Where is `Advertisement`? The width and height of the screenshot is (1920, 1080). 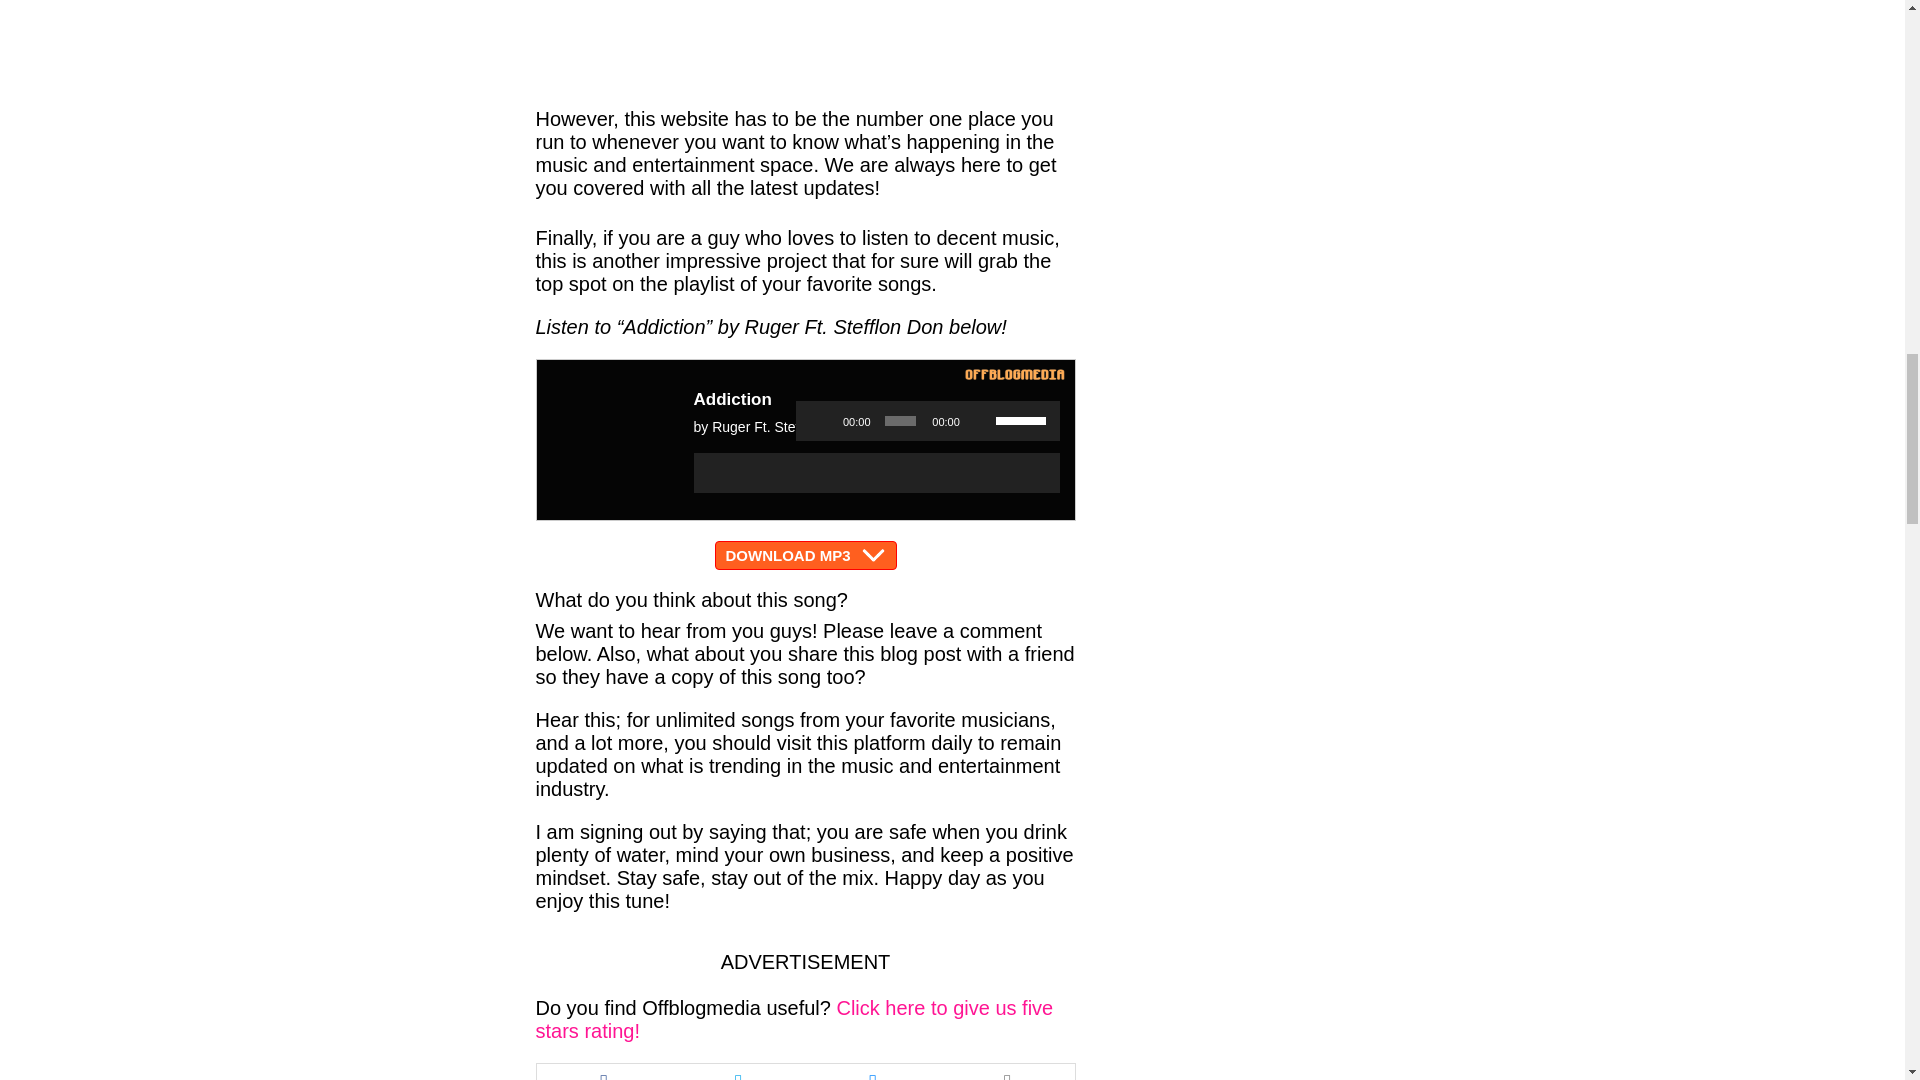
Advertisement is located at coordinates (805, 54).